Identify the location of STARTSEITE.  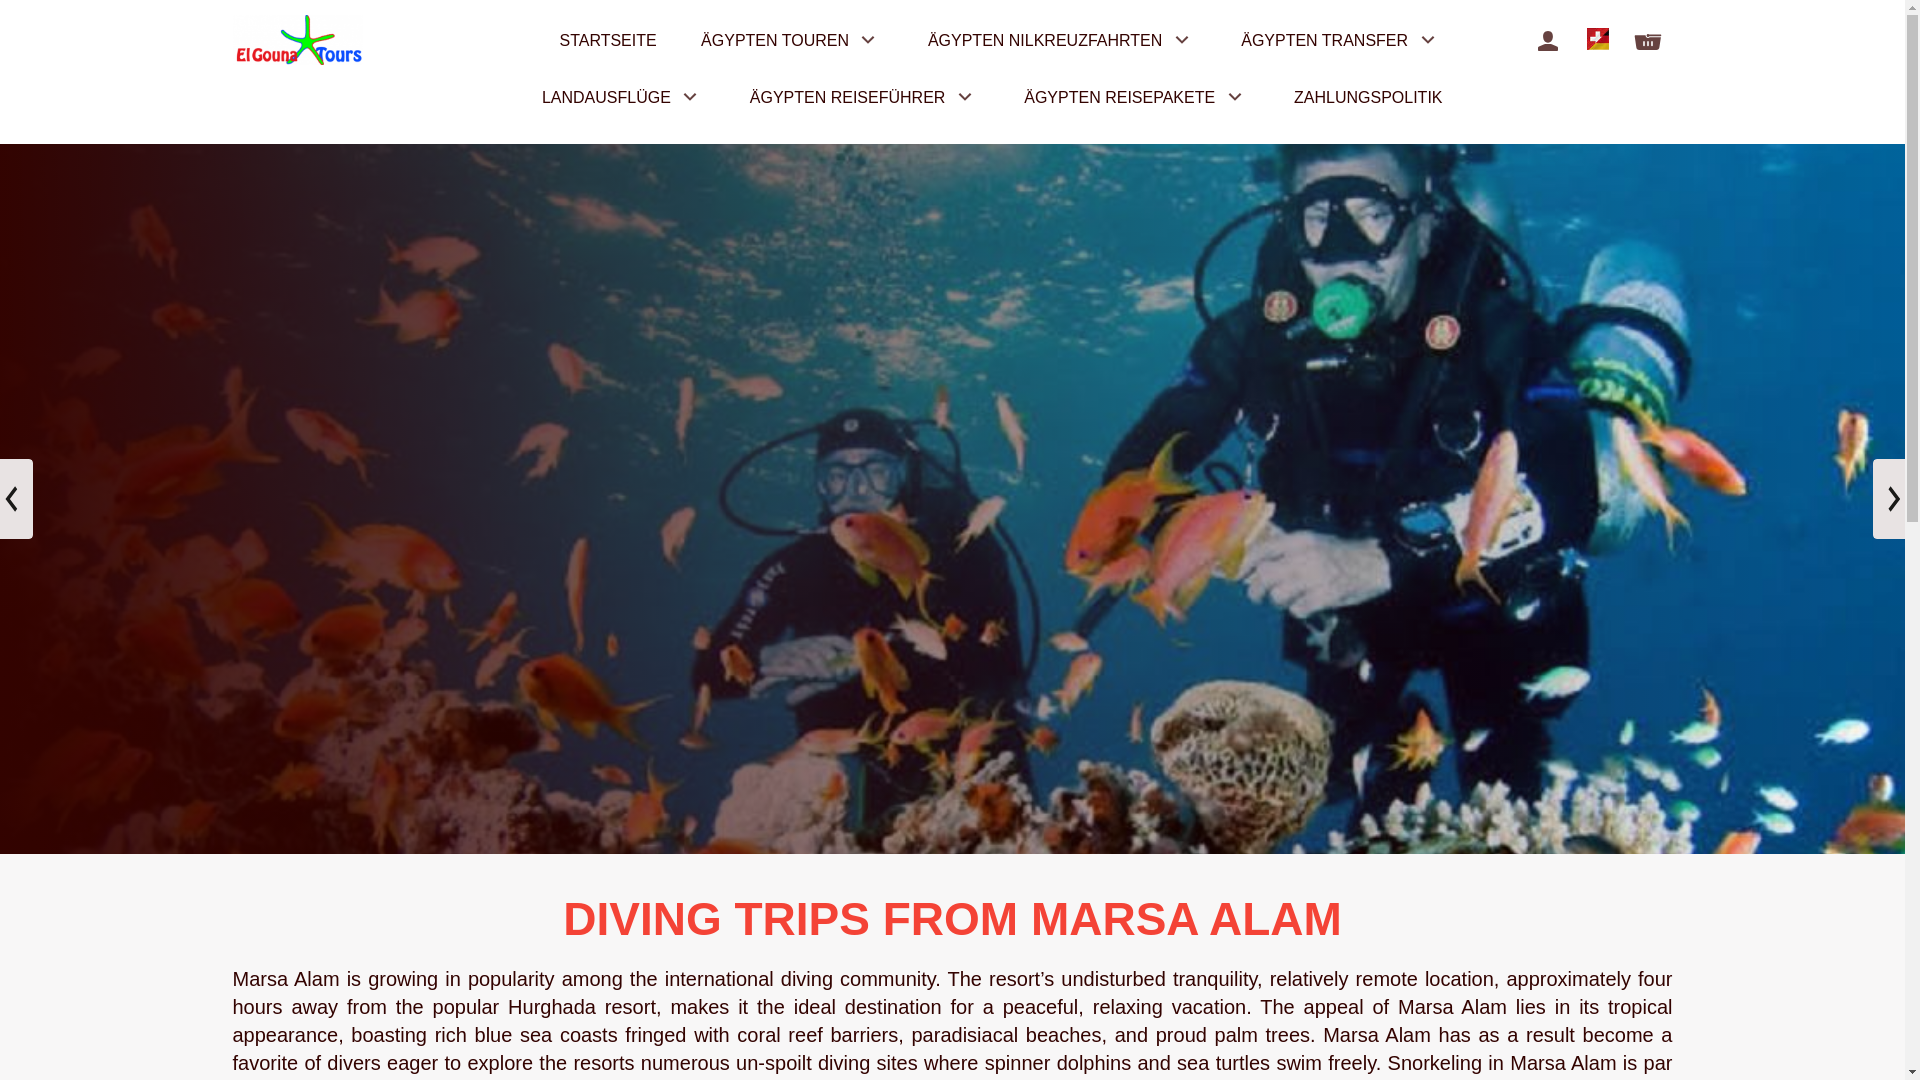
(607, 42).